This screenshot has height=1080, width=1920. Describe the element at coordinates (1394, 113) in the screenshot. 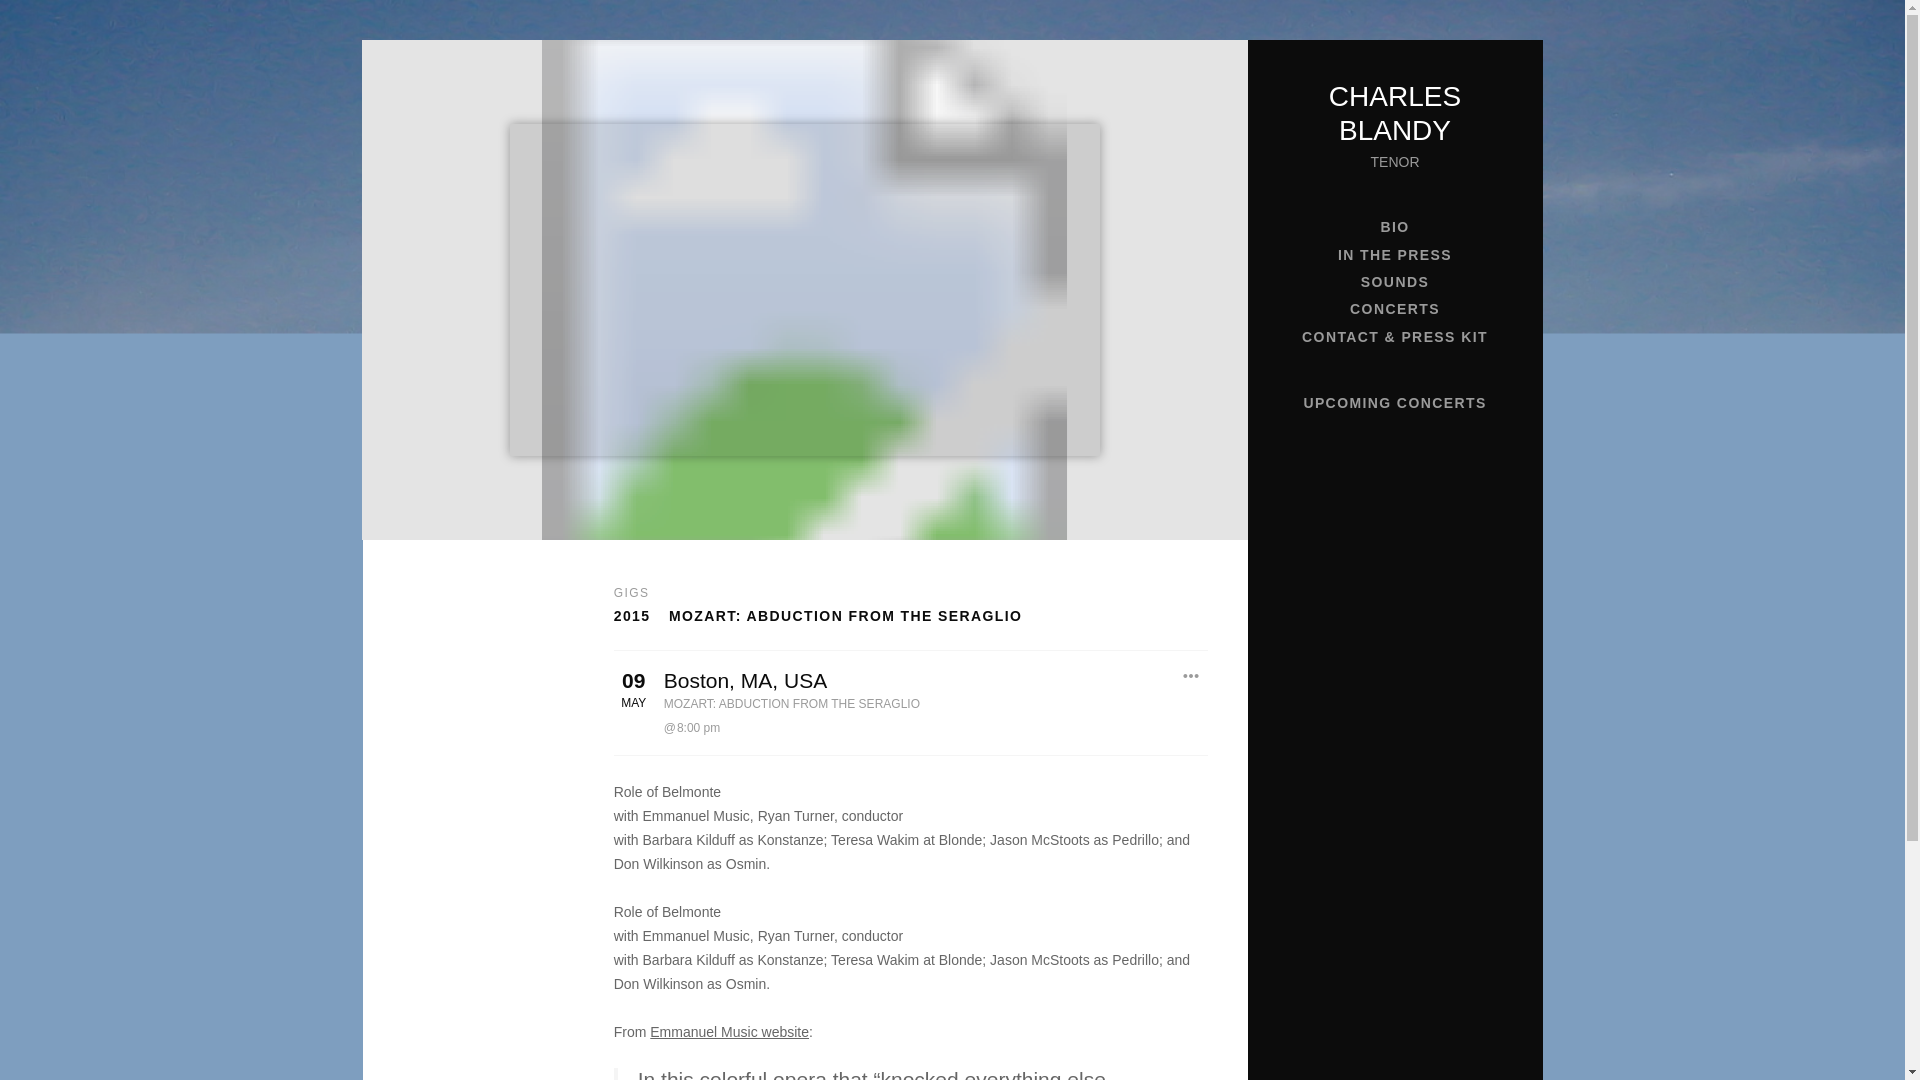

I see `CHARLES BLANDY` at that location.